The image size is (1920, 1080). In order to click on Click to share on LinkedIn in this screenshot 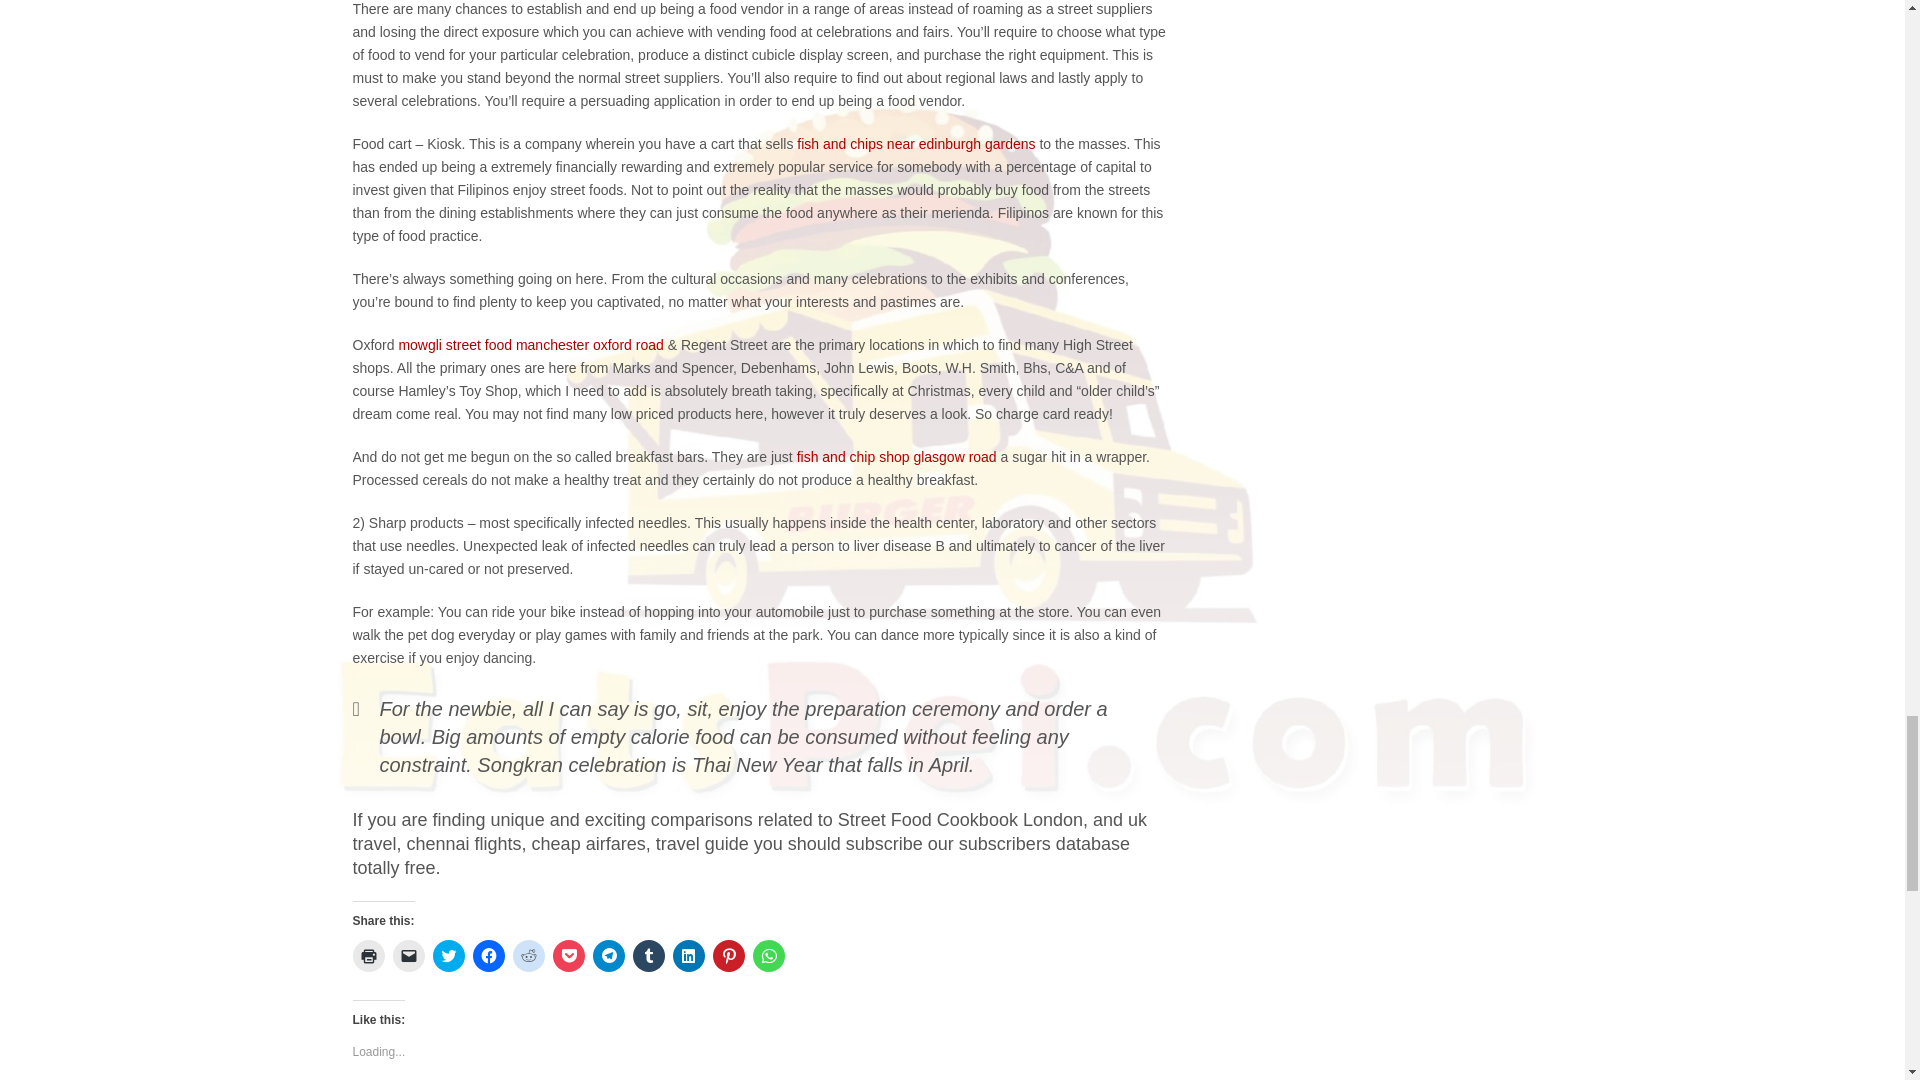, I will do `click(688, 956)`.